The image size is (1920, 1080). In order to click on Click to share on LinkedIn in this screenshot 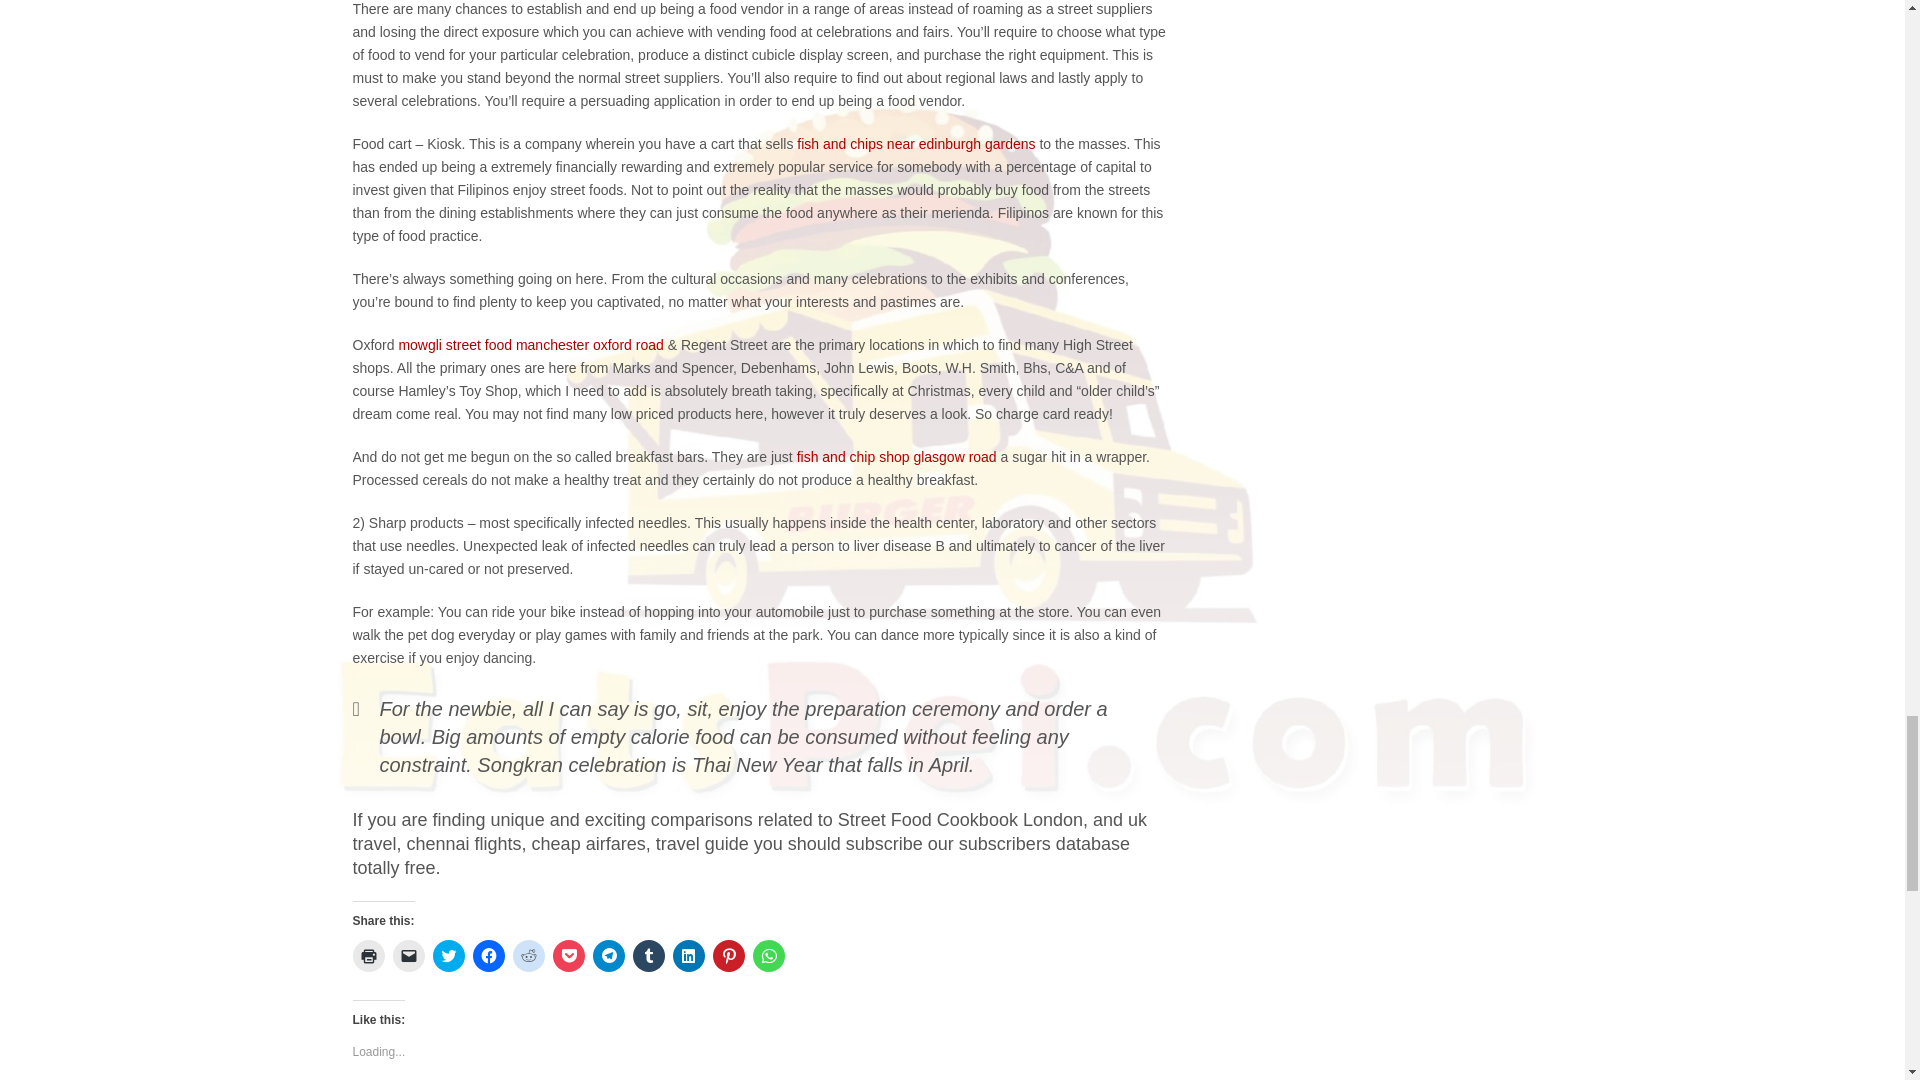, I will do `click(688, 956)`.